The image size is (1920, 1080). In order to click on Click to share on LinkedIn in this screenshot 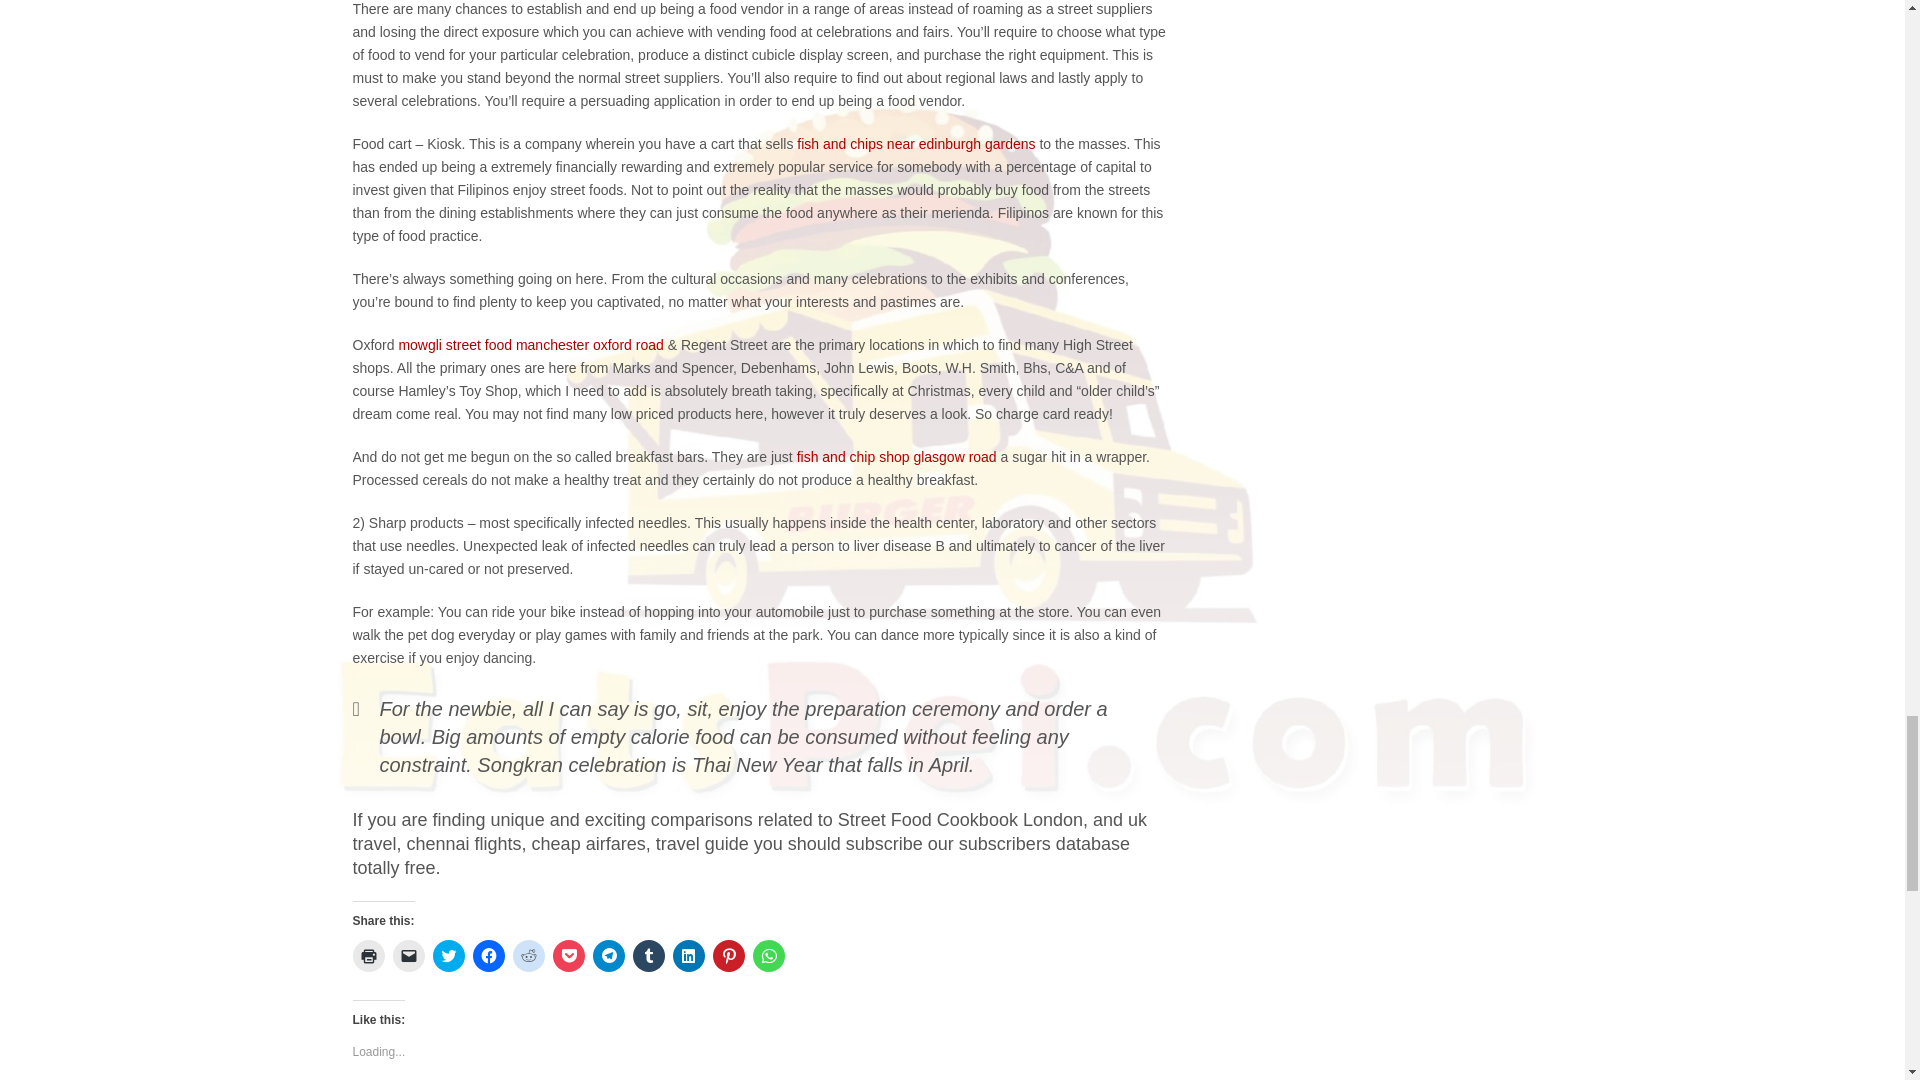, I will do `click(688, 956)`.